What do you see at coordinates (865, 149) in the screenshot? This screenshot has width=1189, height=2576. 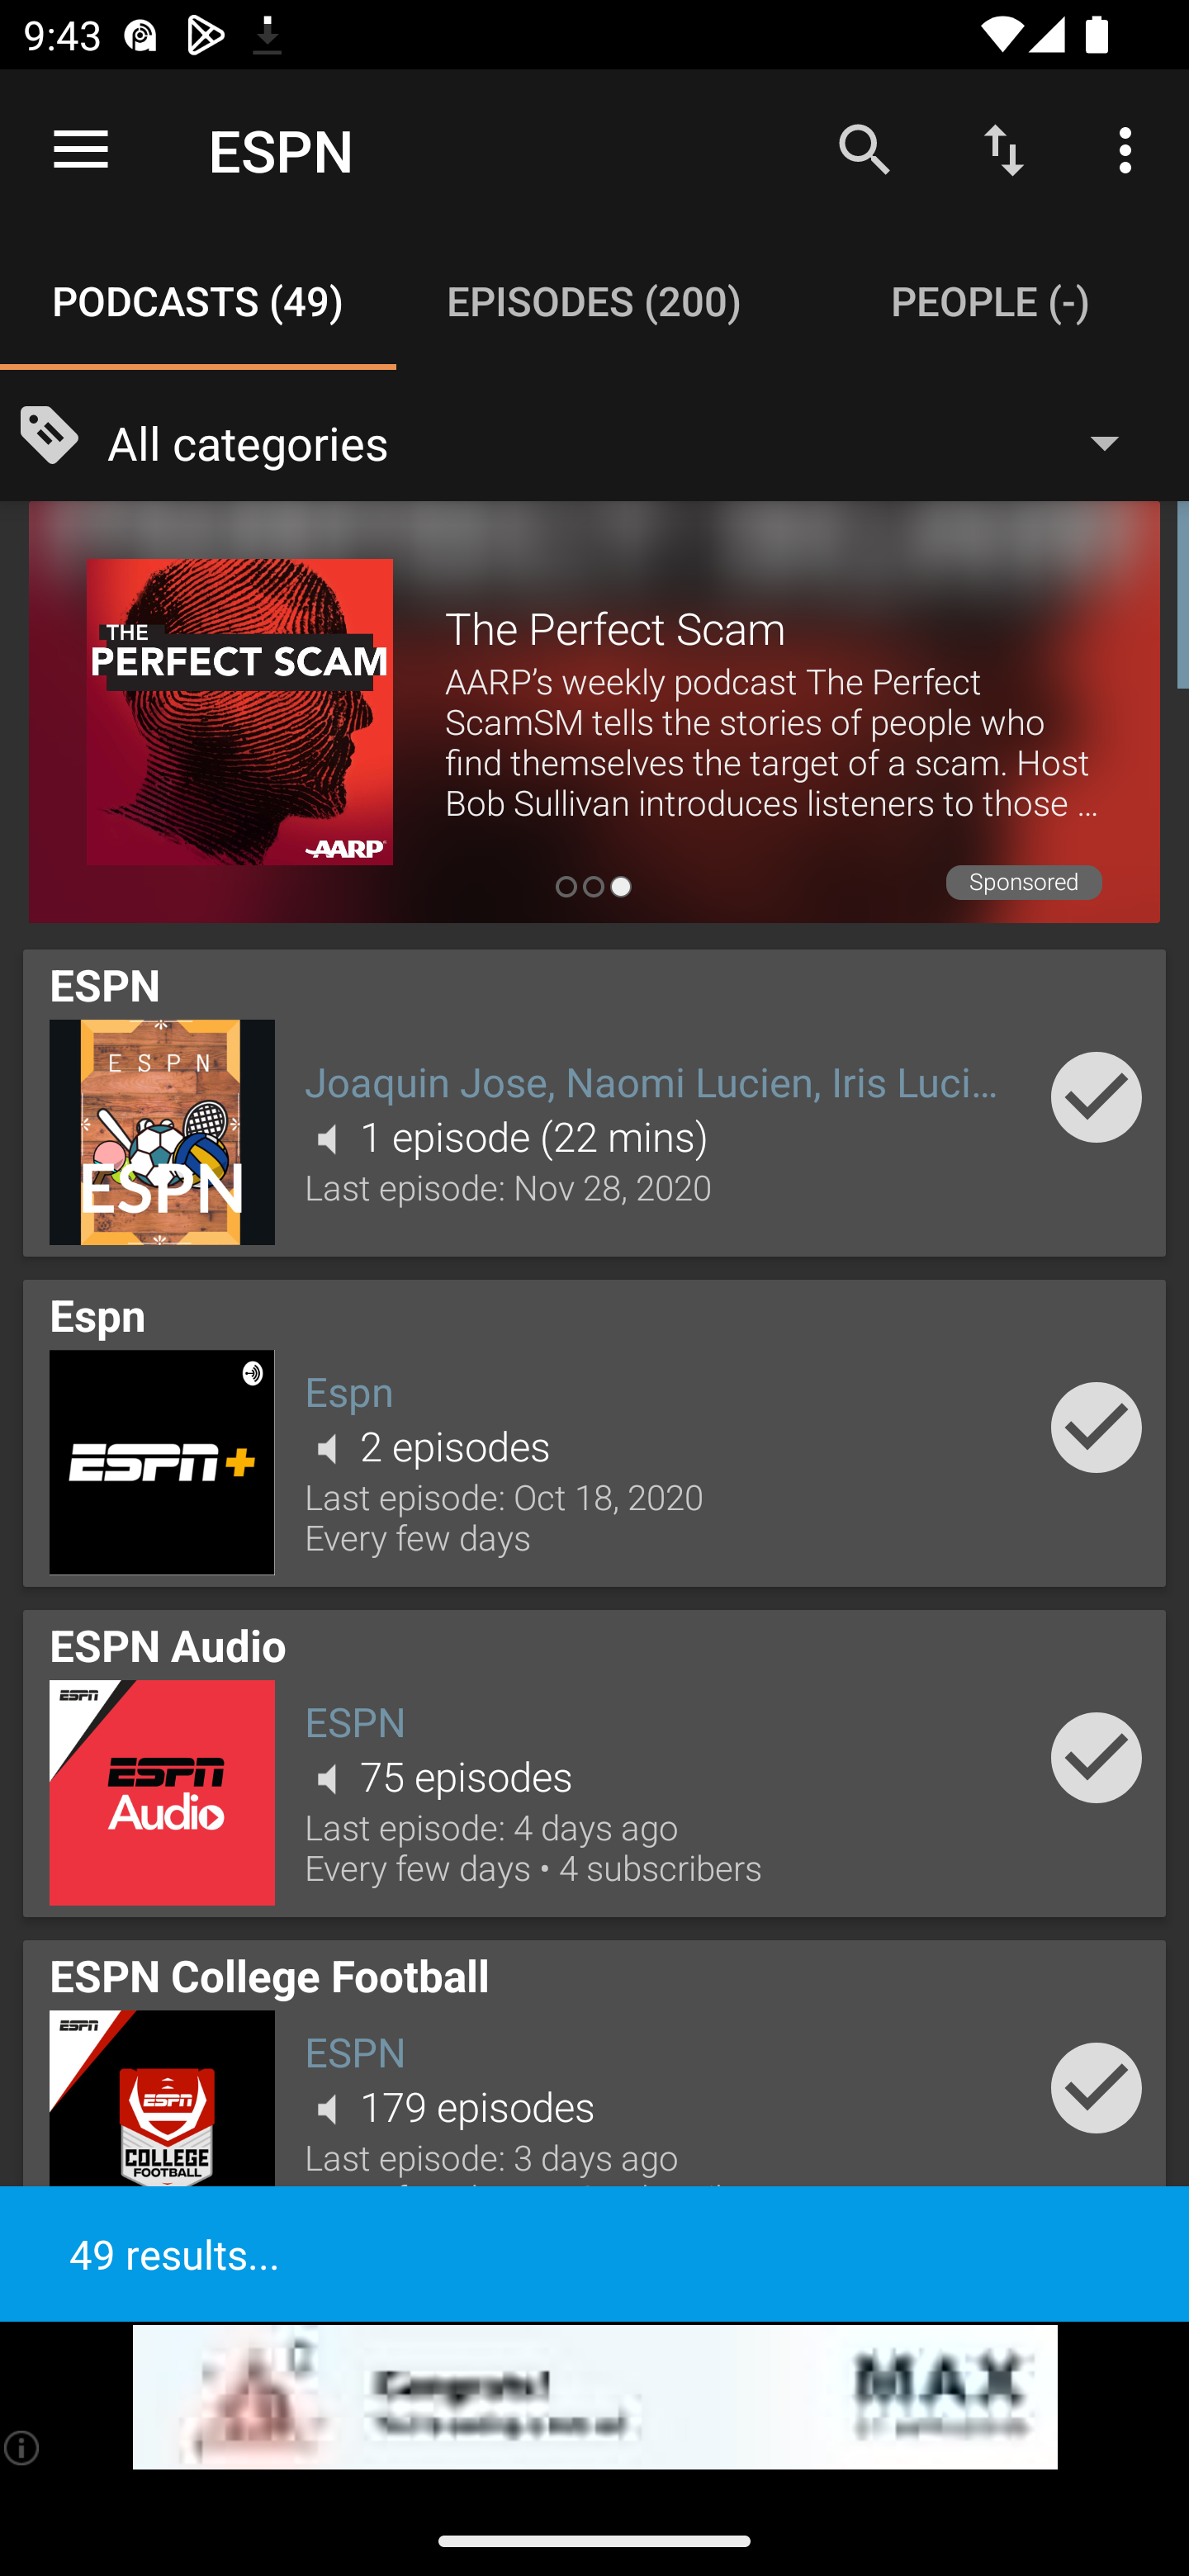 I see `Search` at bounding box center [865, 149].